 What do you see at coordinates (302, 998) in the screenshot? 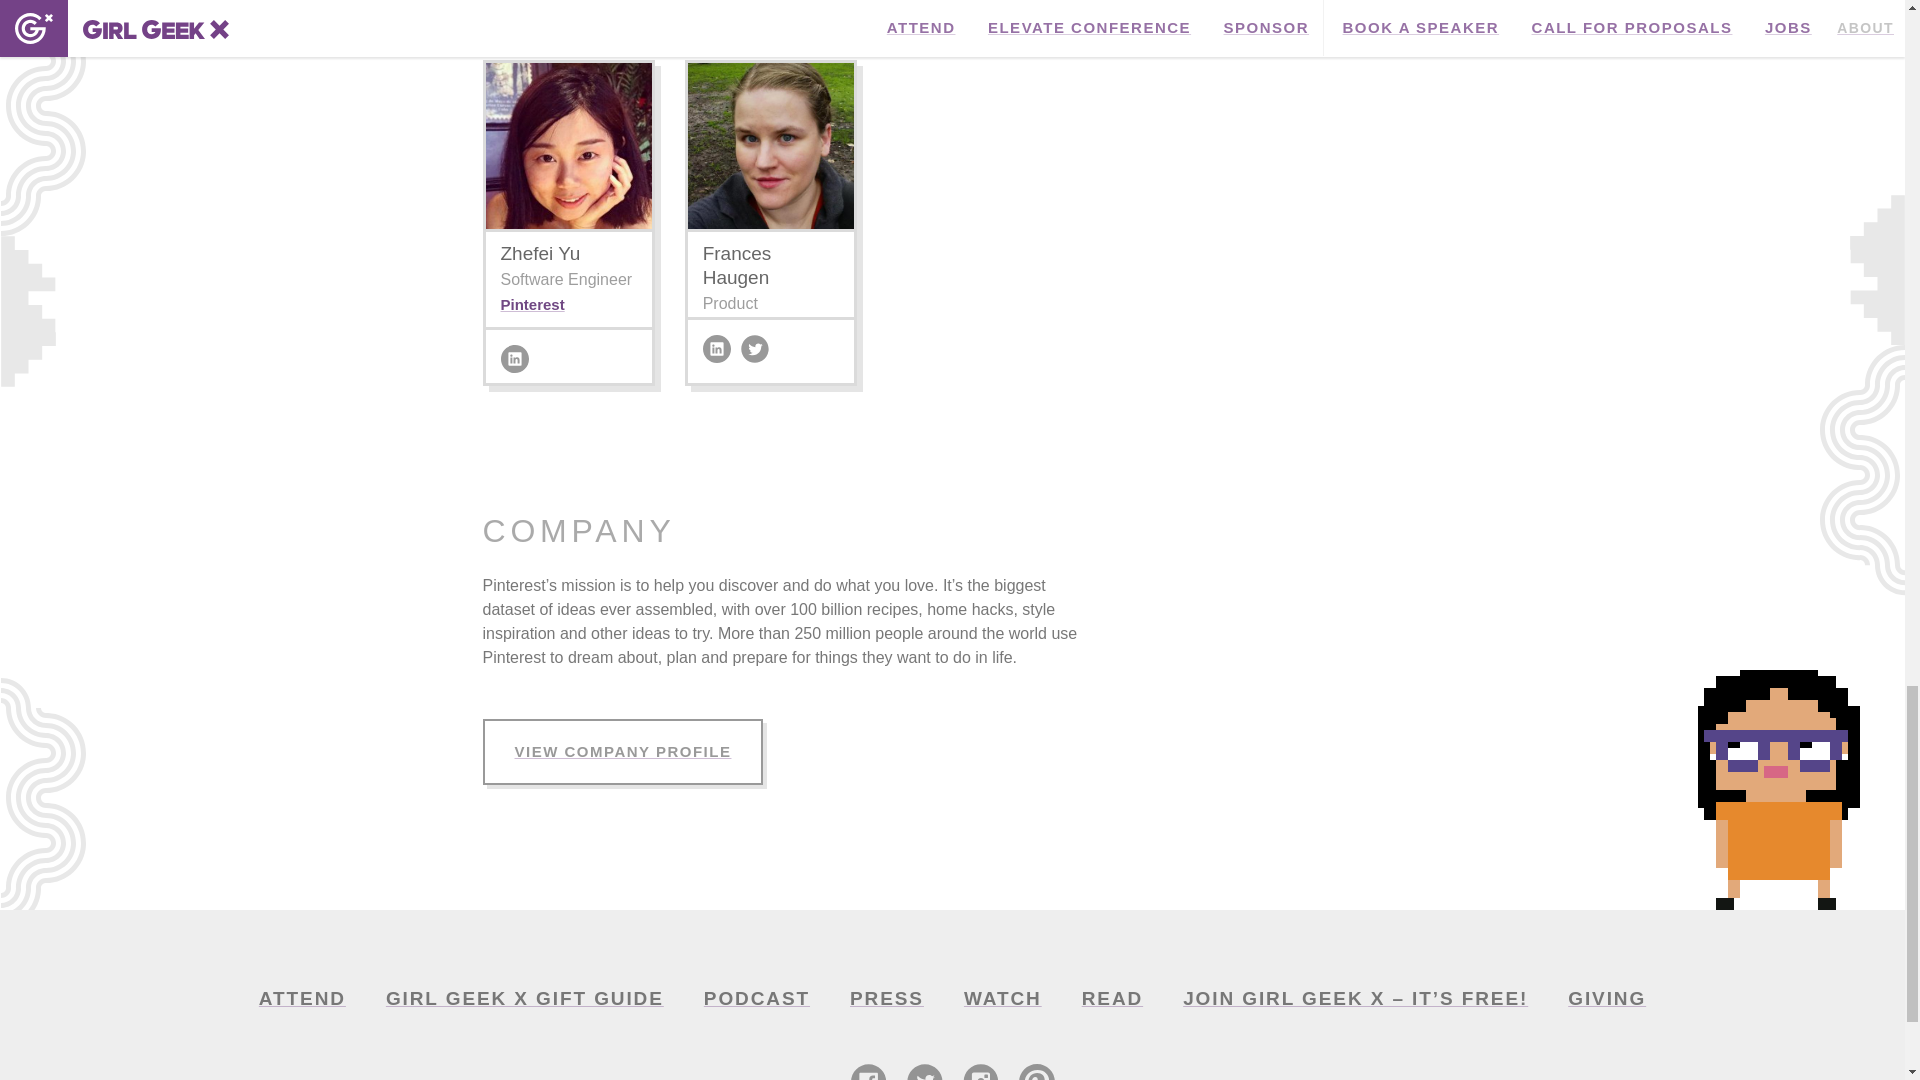
I see `ATTEND` at bounding box center [302, 998].